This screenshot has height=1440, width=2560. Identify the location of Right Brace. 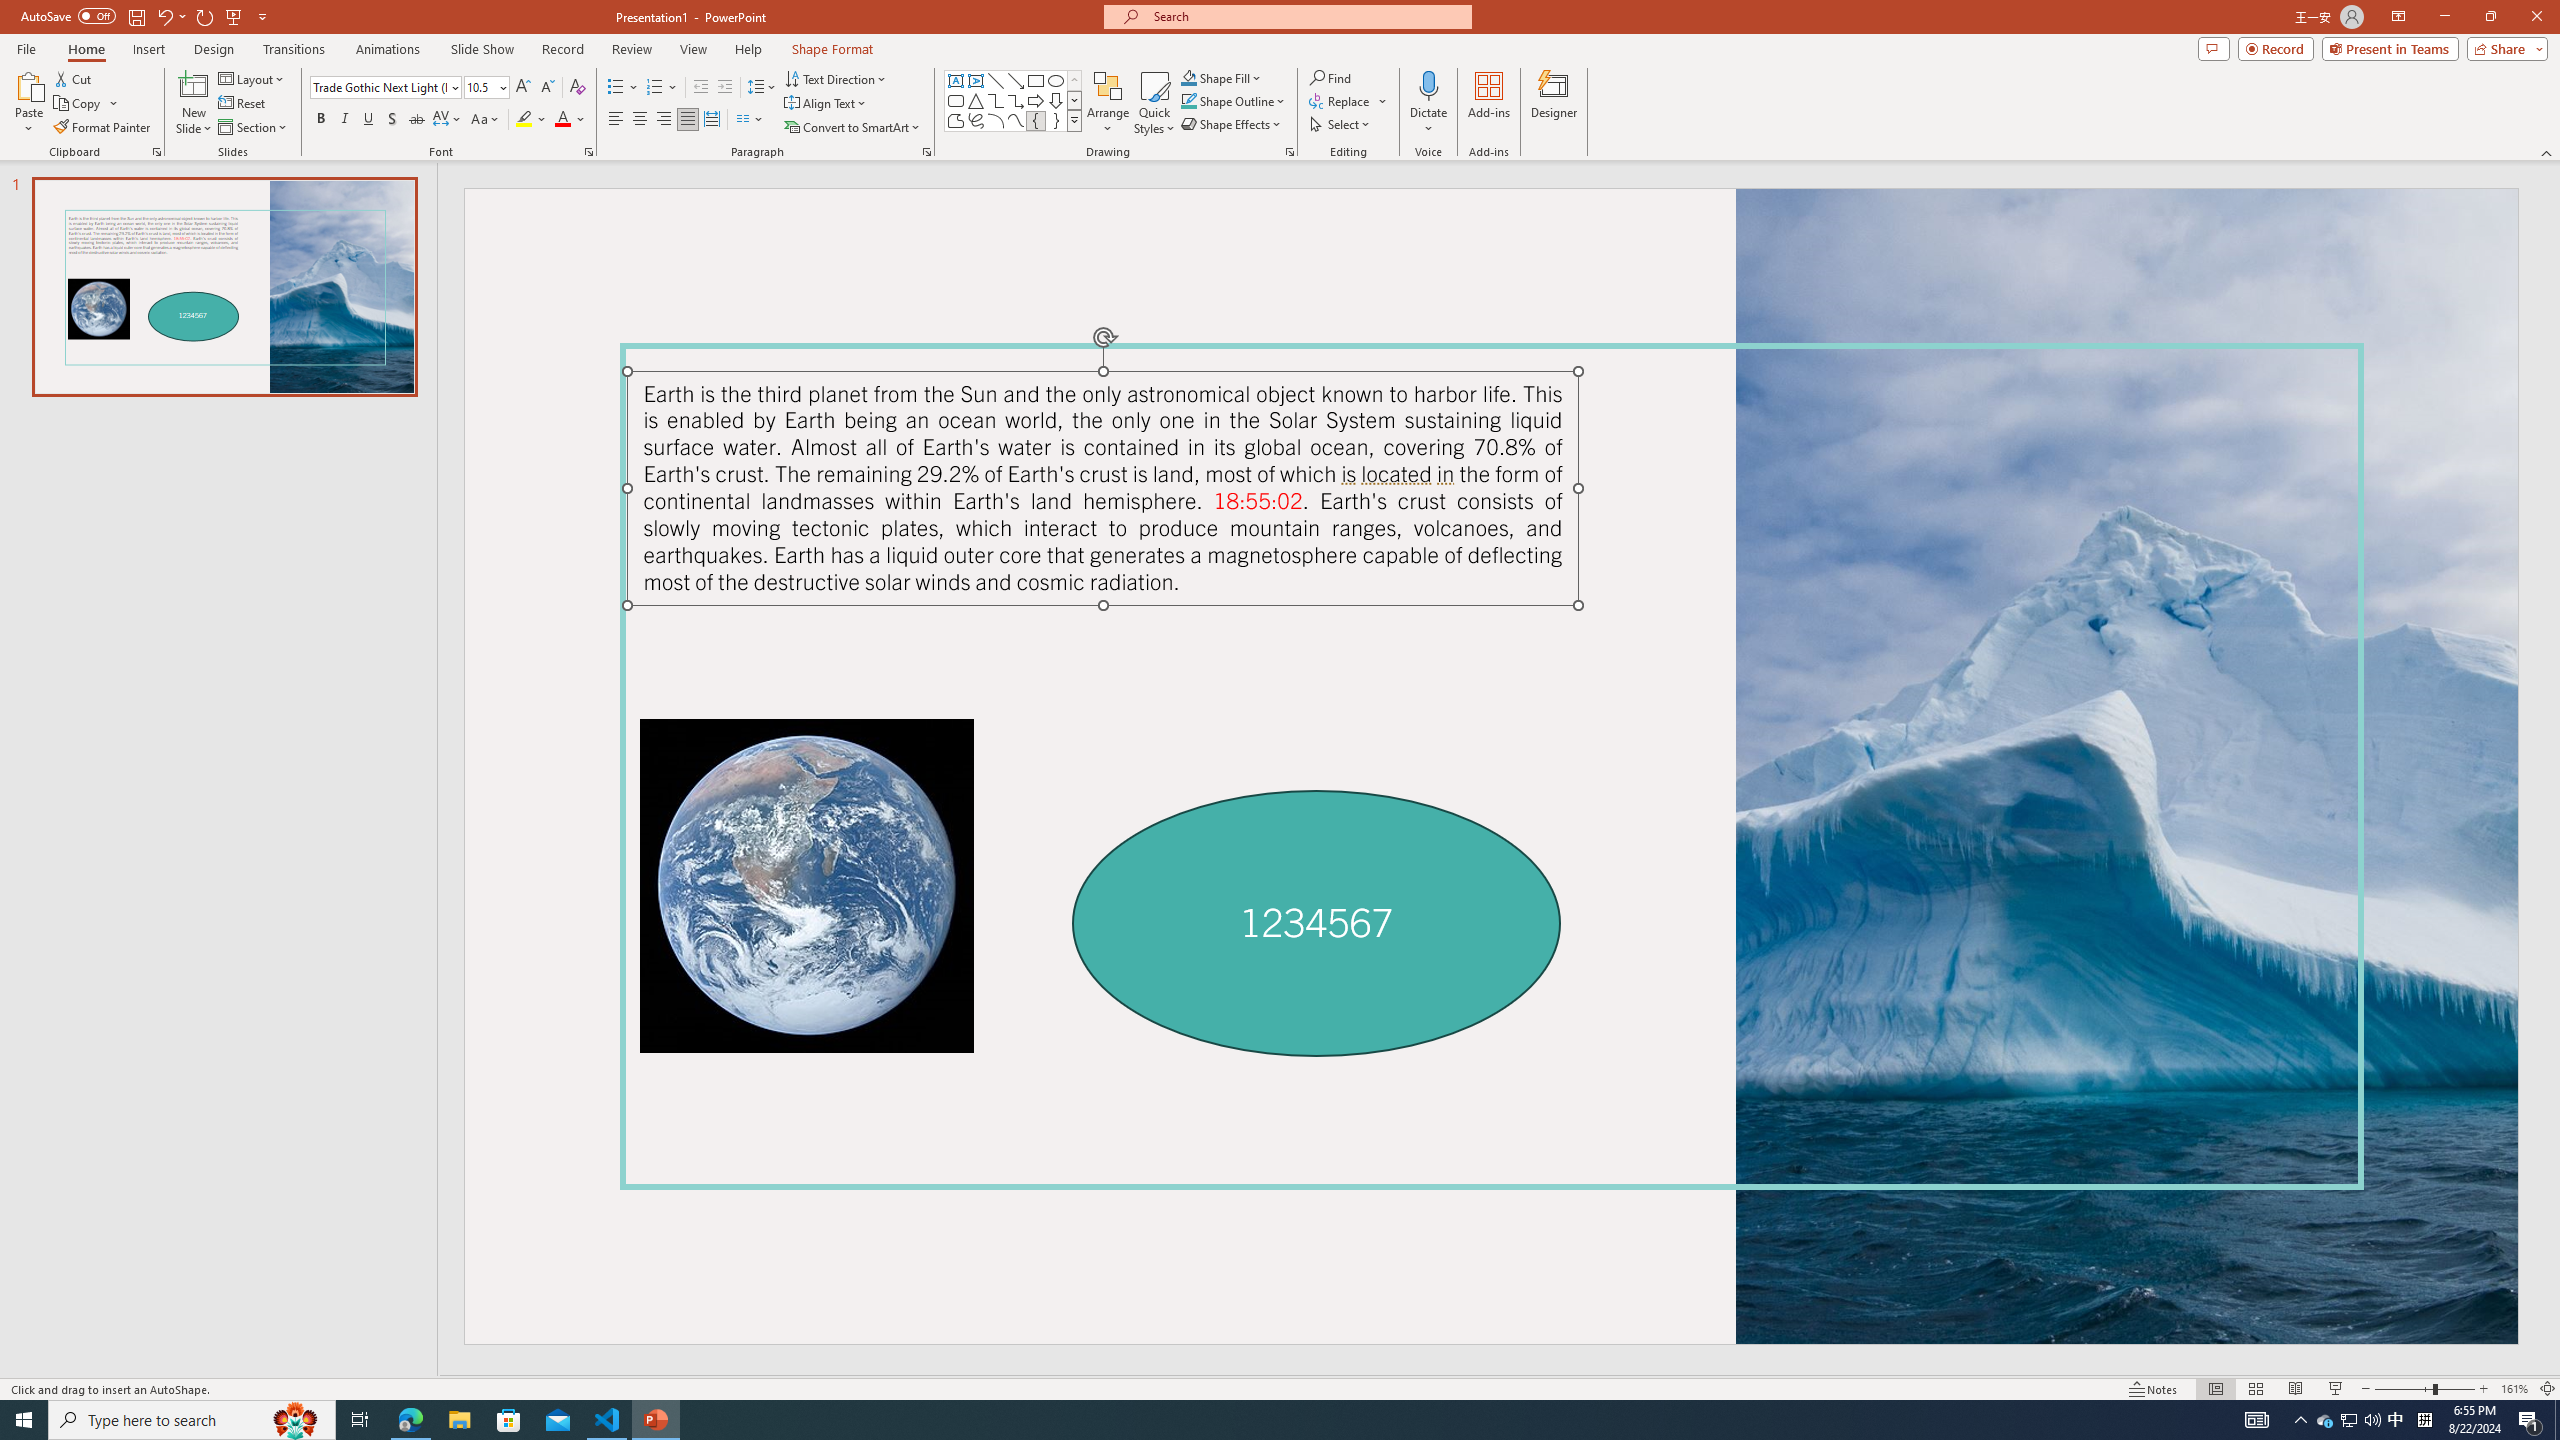
(1056, 120).